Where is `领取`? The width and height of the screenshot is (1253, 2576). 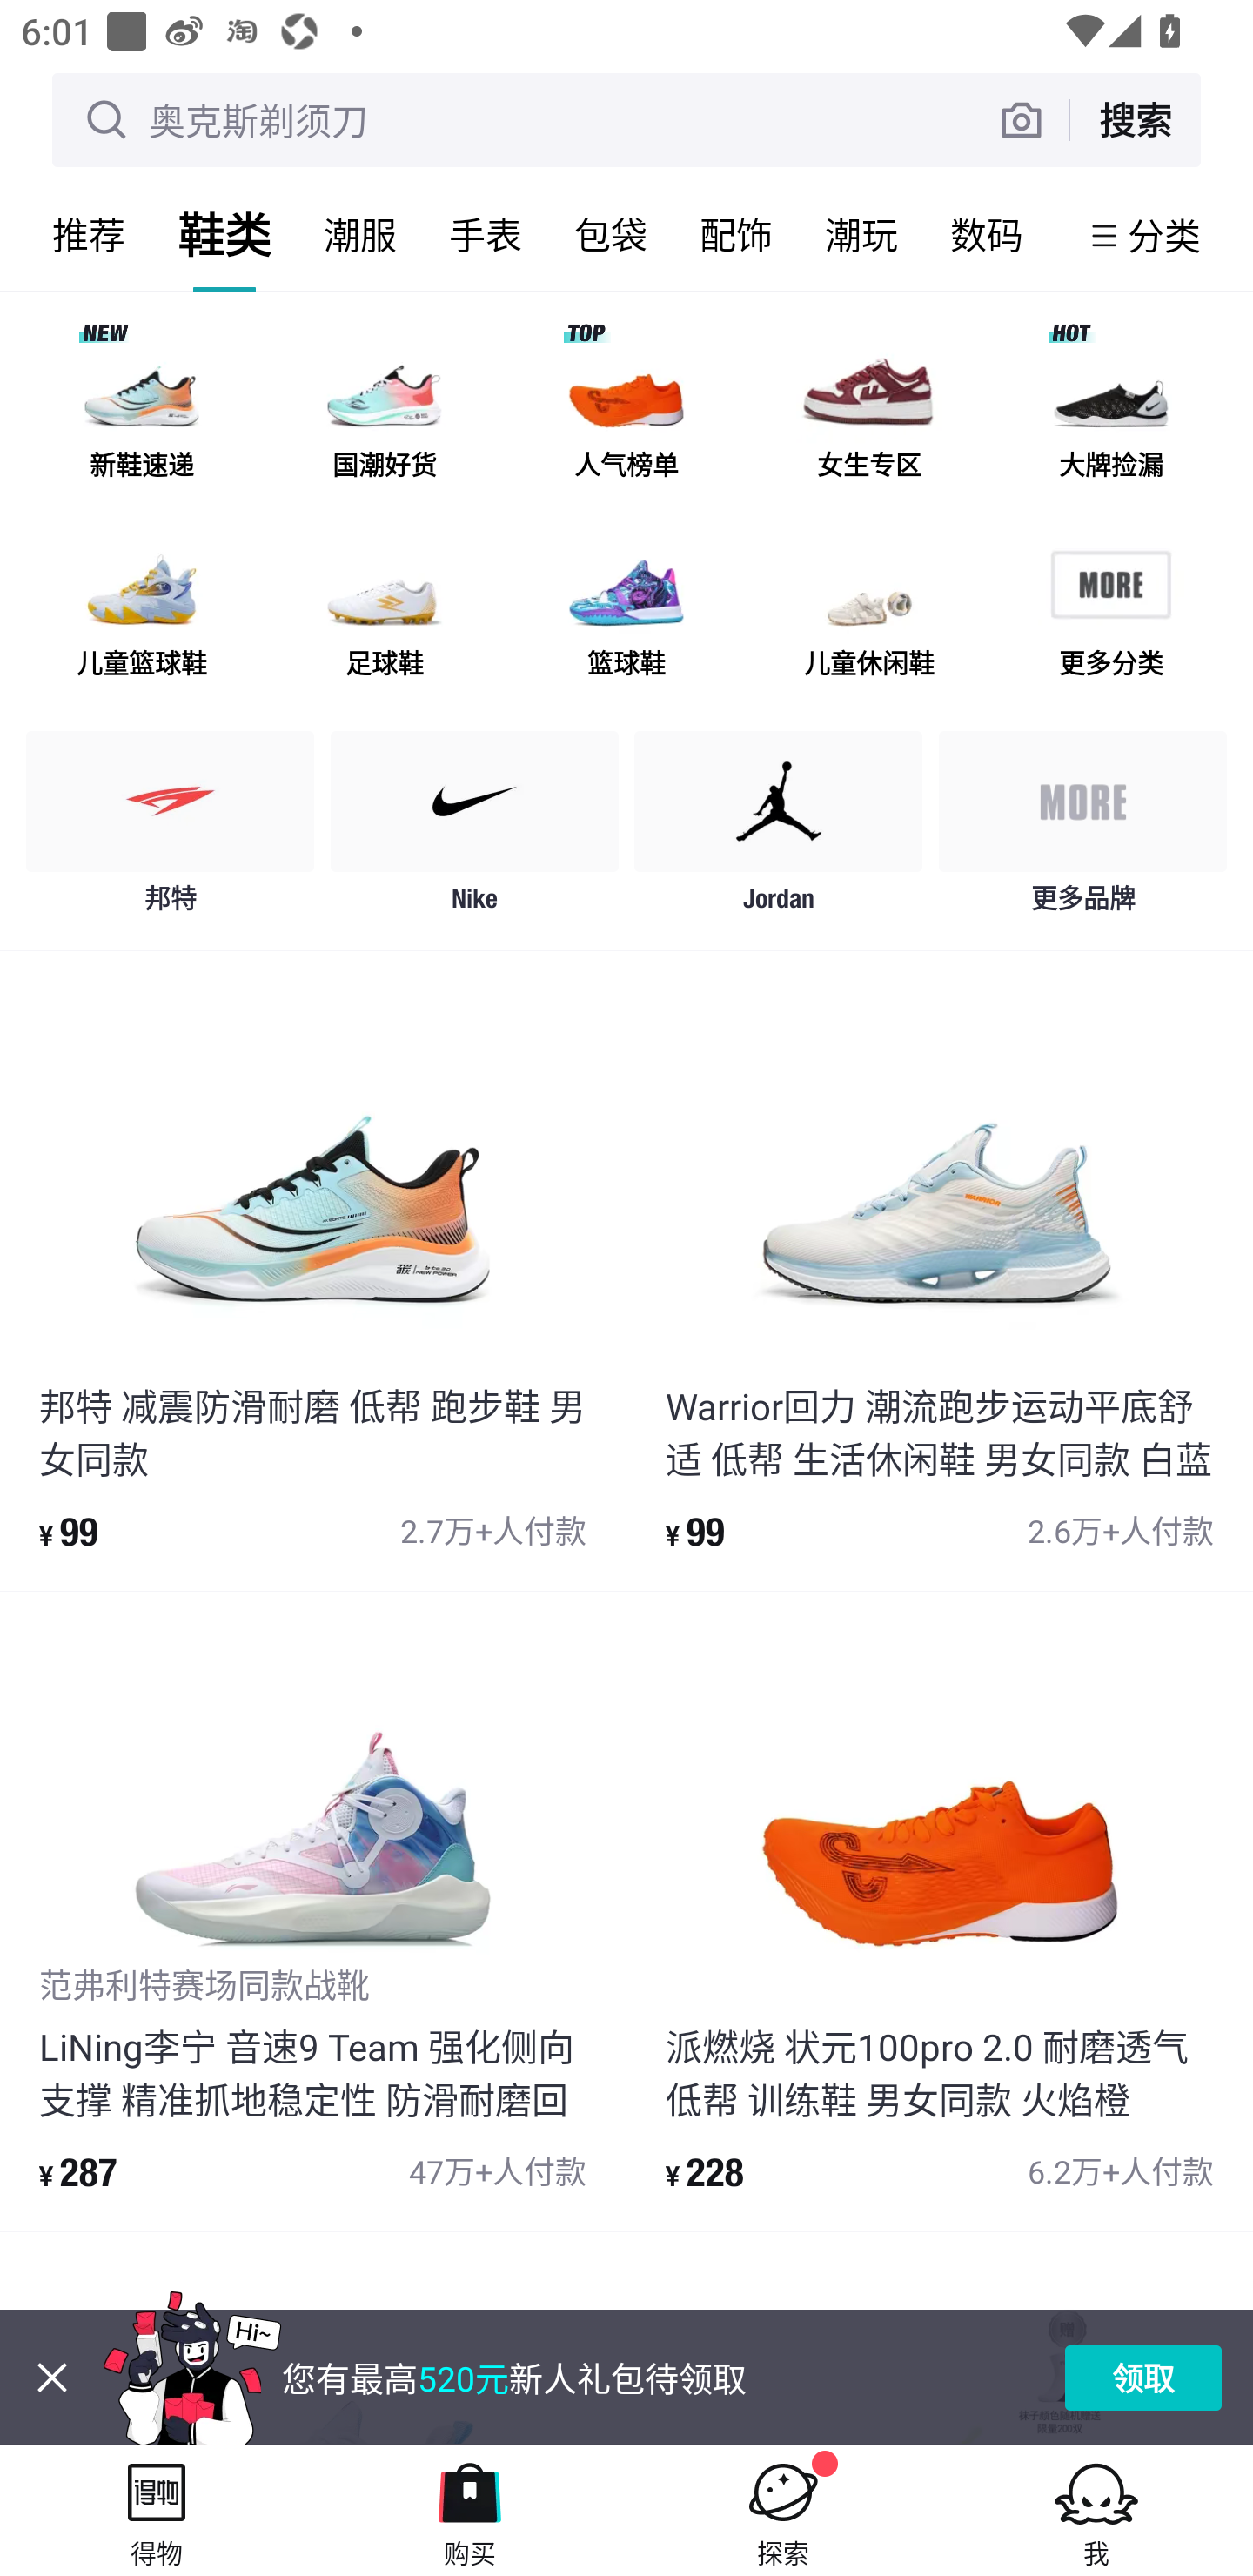 领取 is located at coordinates (1143, 2378).